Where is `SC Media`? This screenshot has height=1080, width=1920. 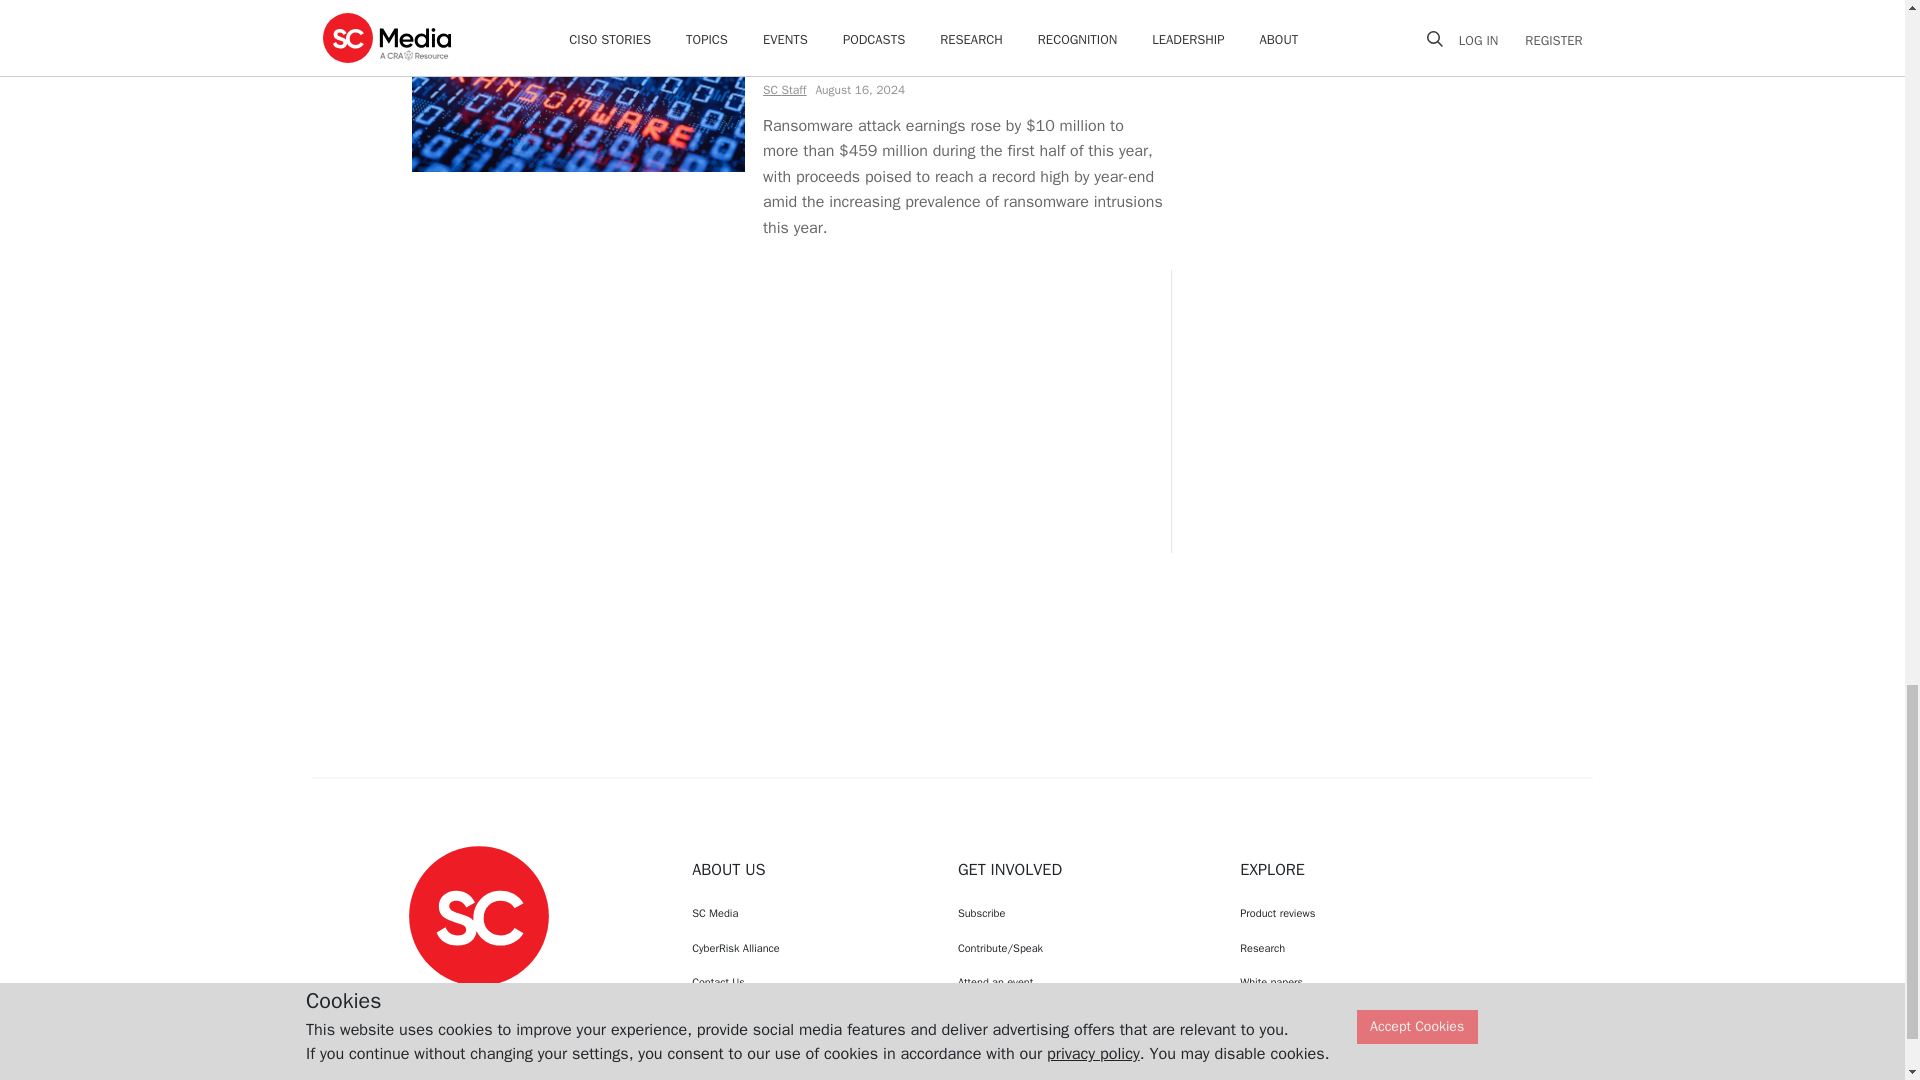 SC Media is located at coordinates (478, 914).